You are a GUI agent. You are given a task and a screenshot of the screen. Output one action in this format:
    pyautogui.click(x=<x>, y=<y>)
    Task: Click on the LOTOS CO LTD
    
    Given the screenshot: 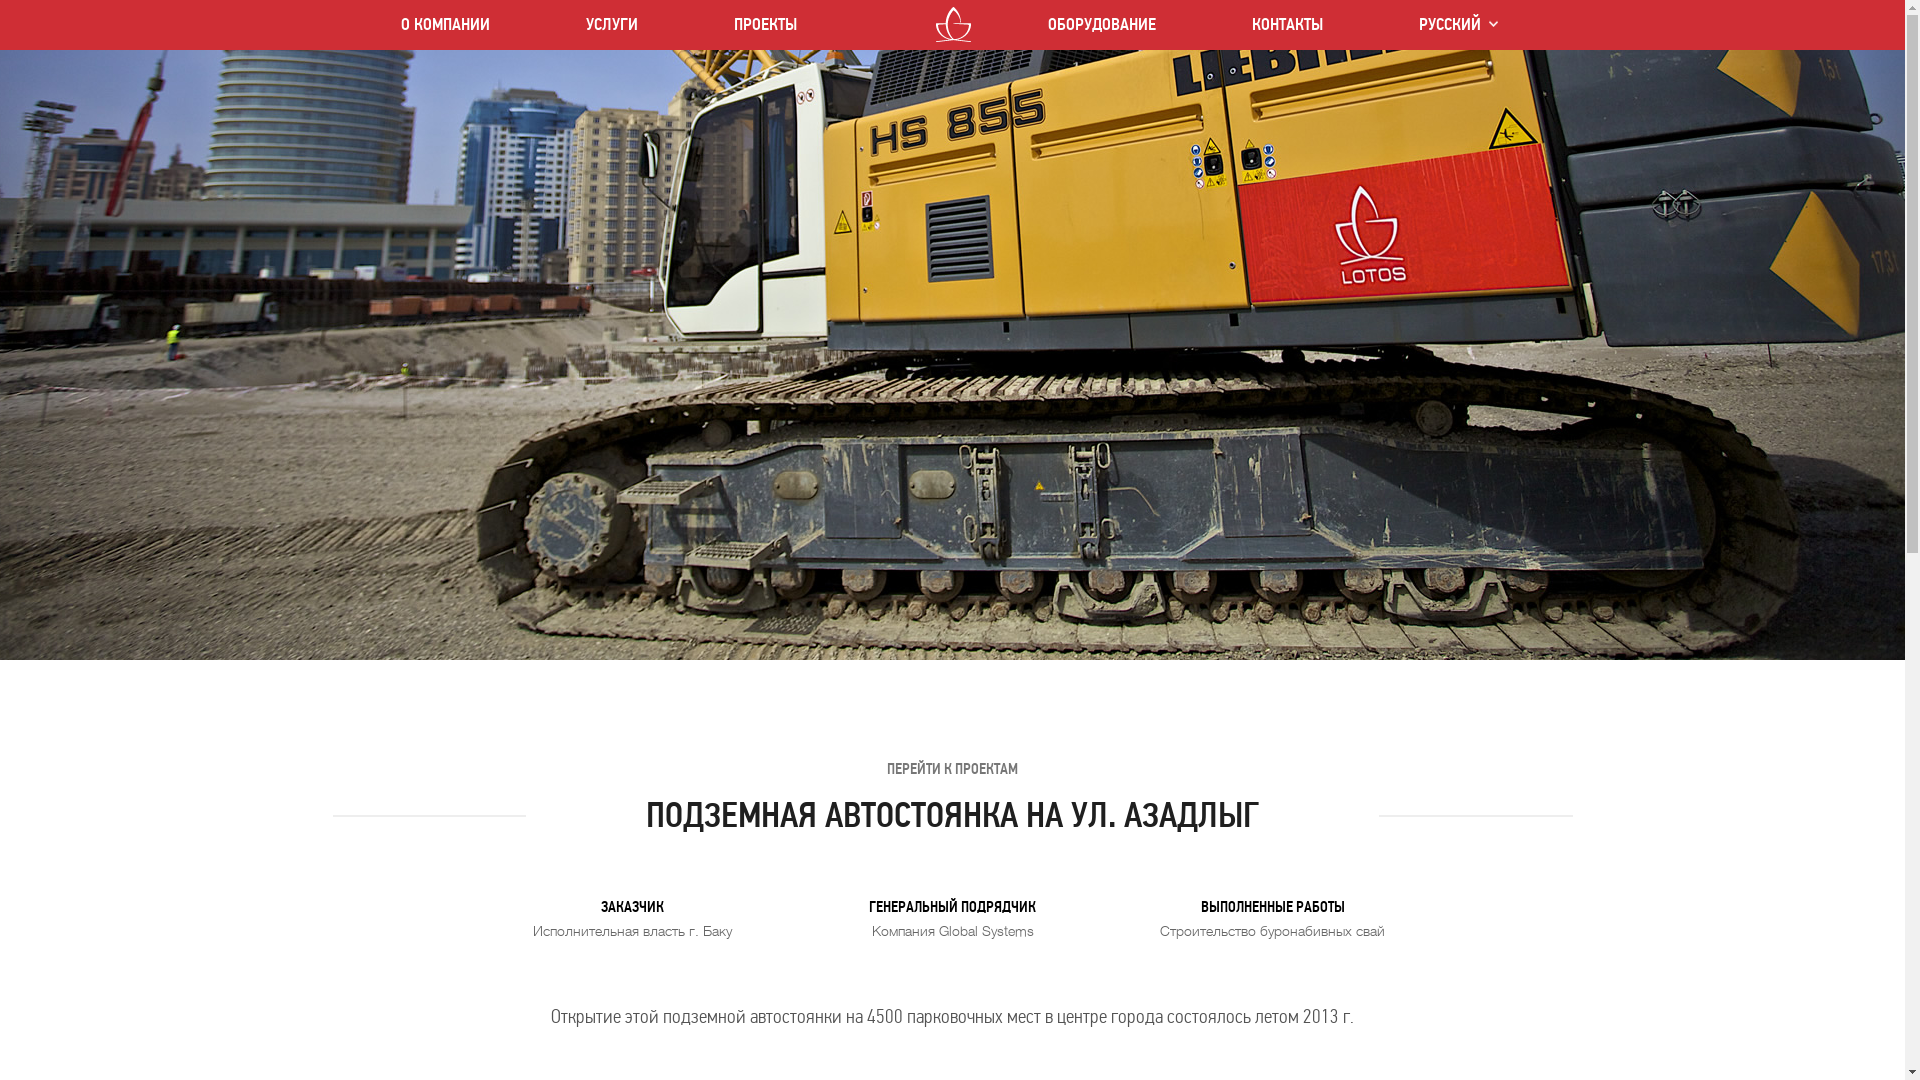 What is the action you would take?
    pyautogui.click(x=954, y=24)
    